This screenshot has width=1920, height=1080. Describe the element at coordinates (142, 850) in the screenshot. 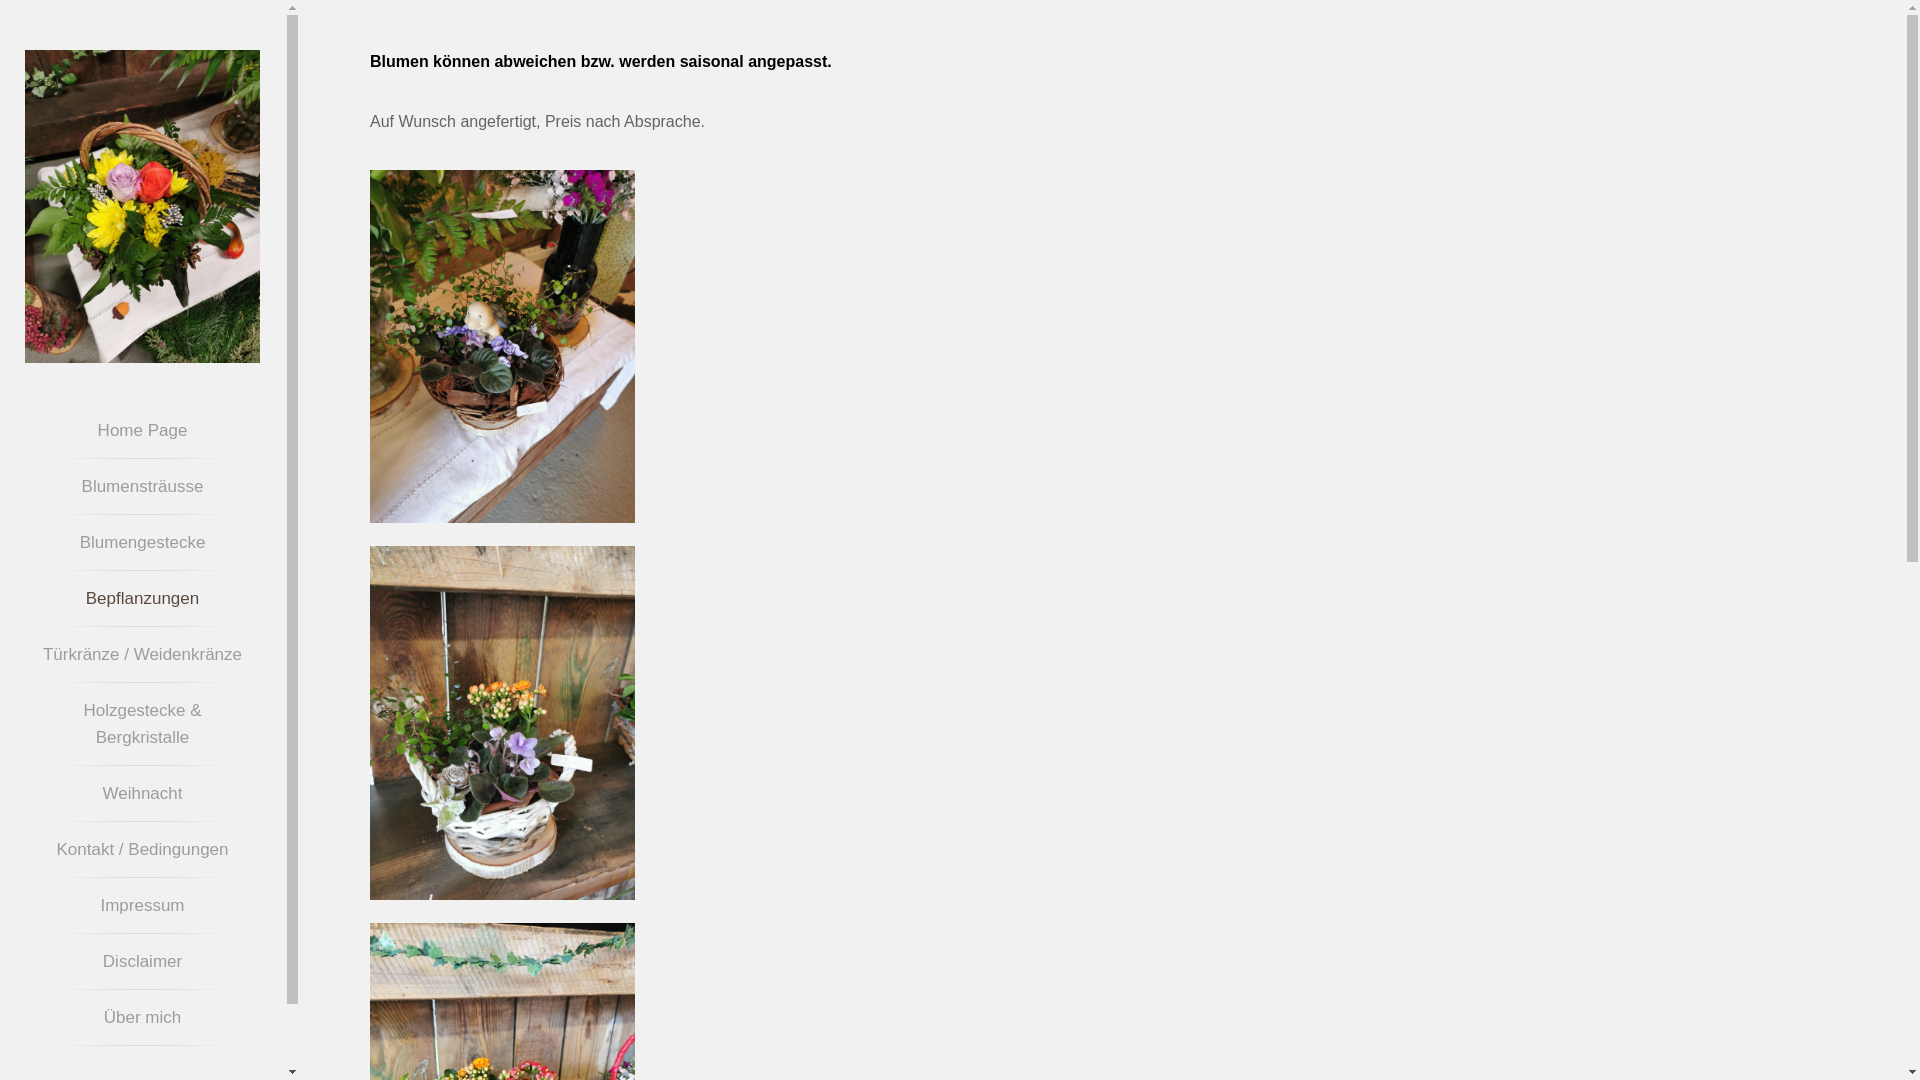

I see `Kontakt / Bedingungen` at that location.